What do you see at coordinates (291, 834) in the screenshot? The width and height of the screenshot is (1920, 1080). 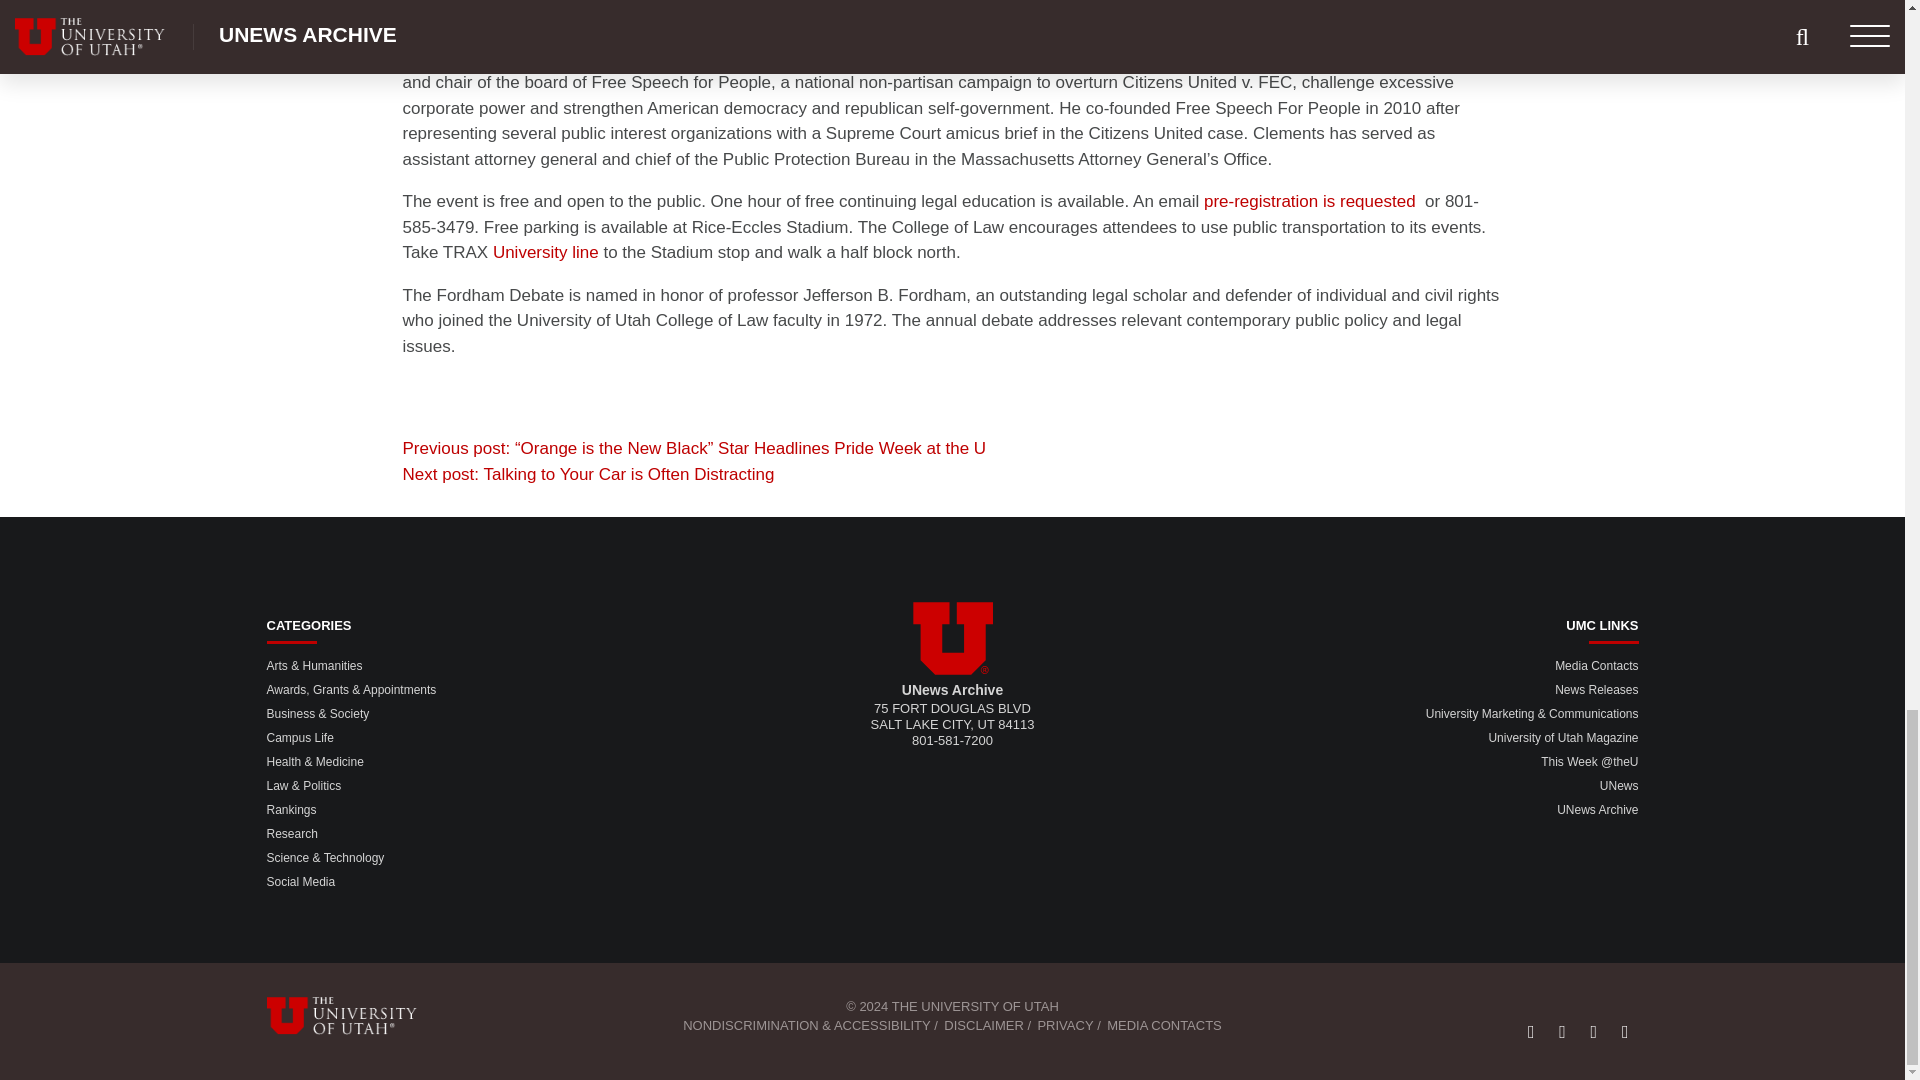 I see `Research` at bounding box center [291, 834].